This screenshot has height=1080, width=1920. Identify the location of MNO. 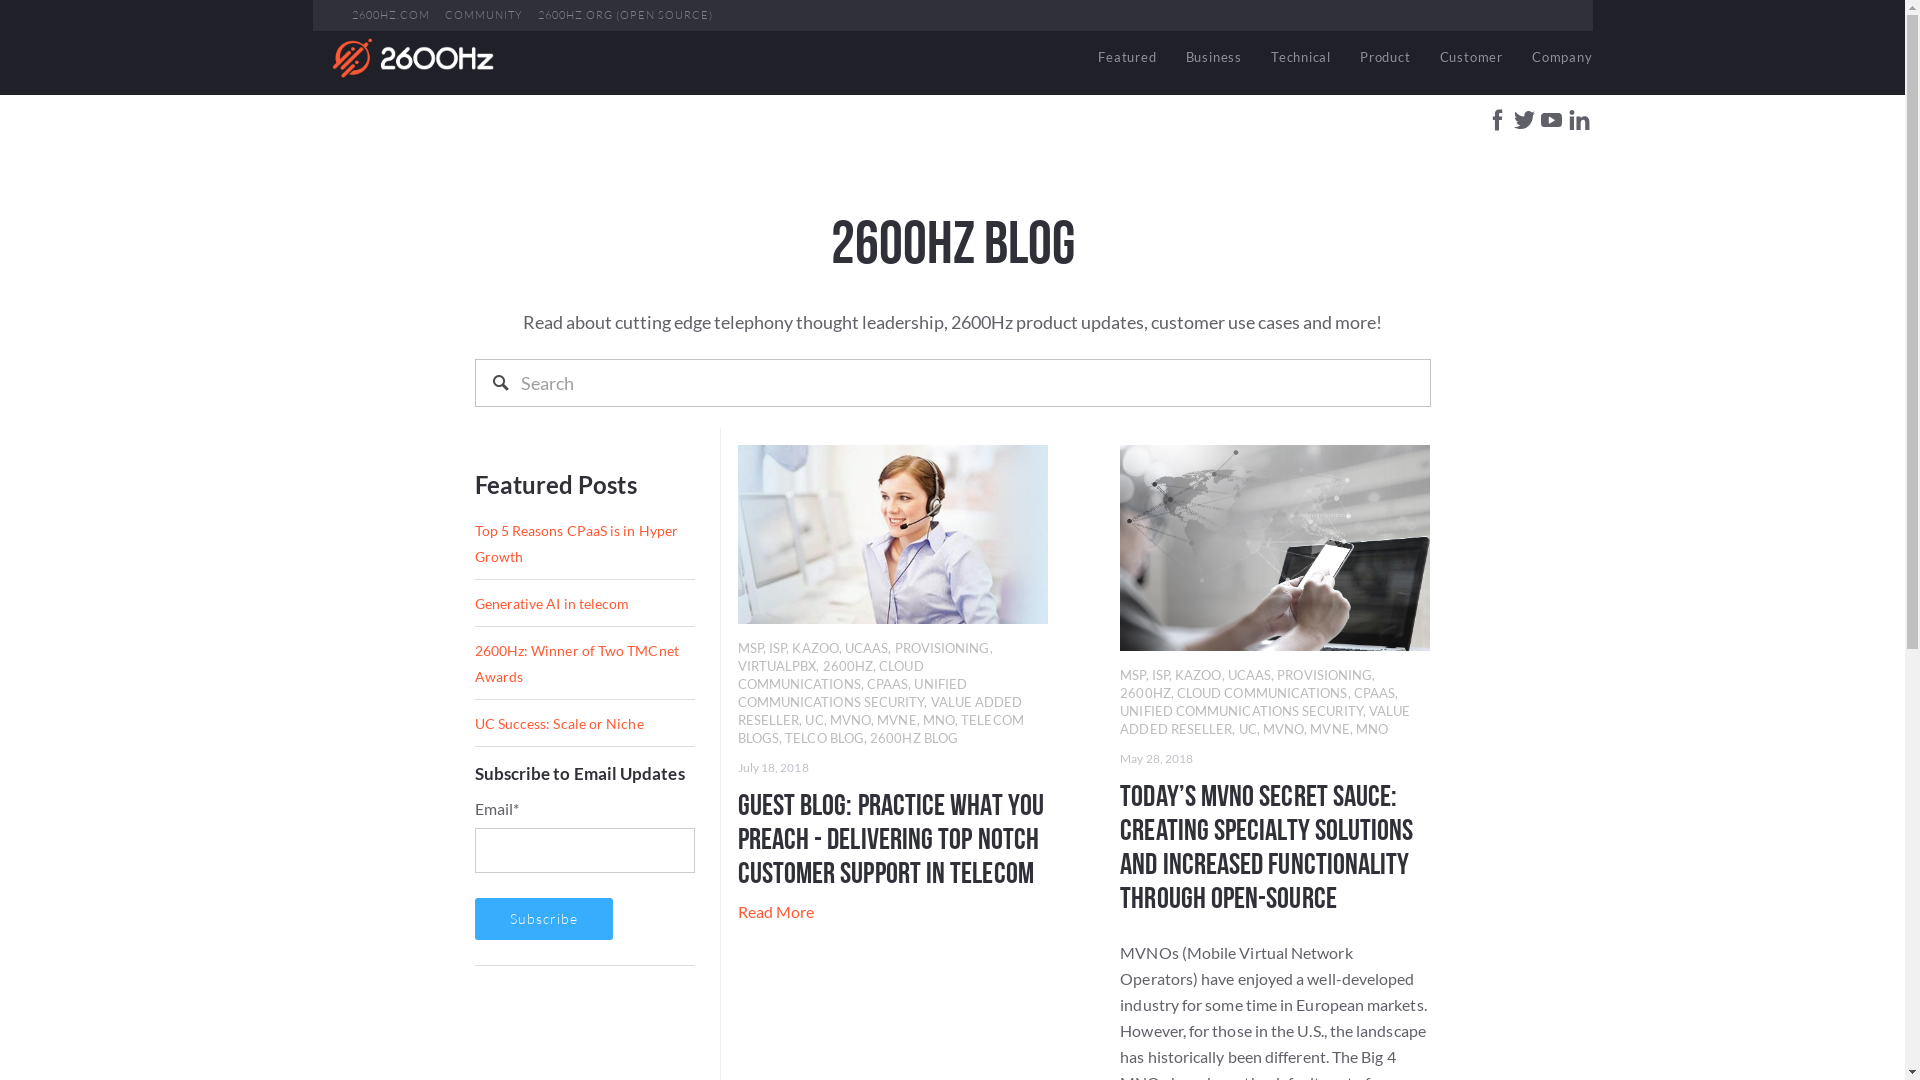
(939, 720).